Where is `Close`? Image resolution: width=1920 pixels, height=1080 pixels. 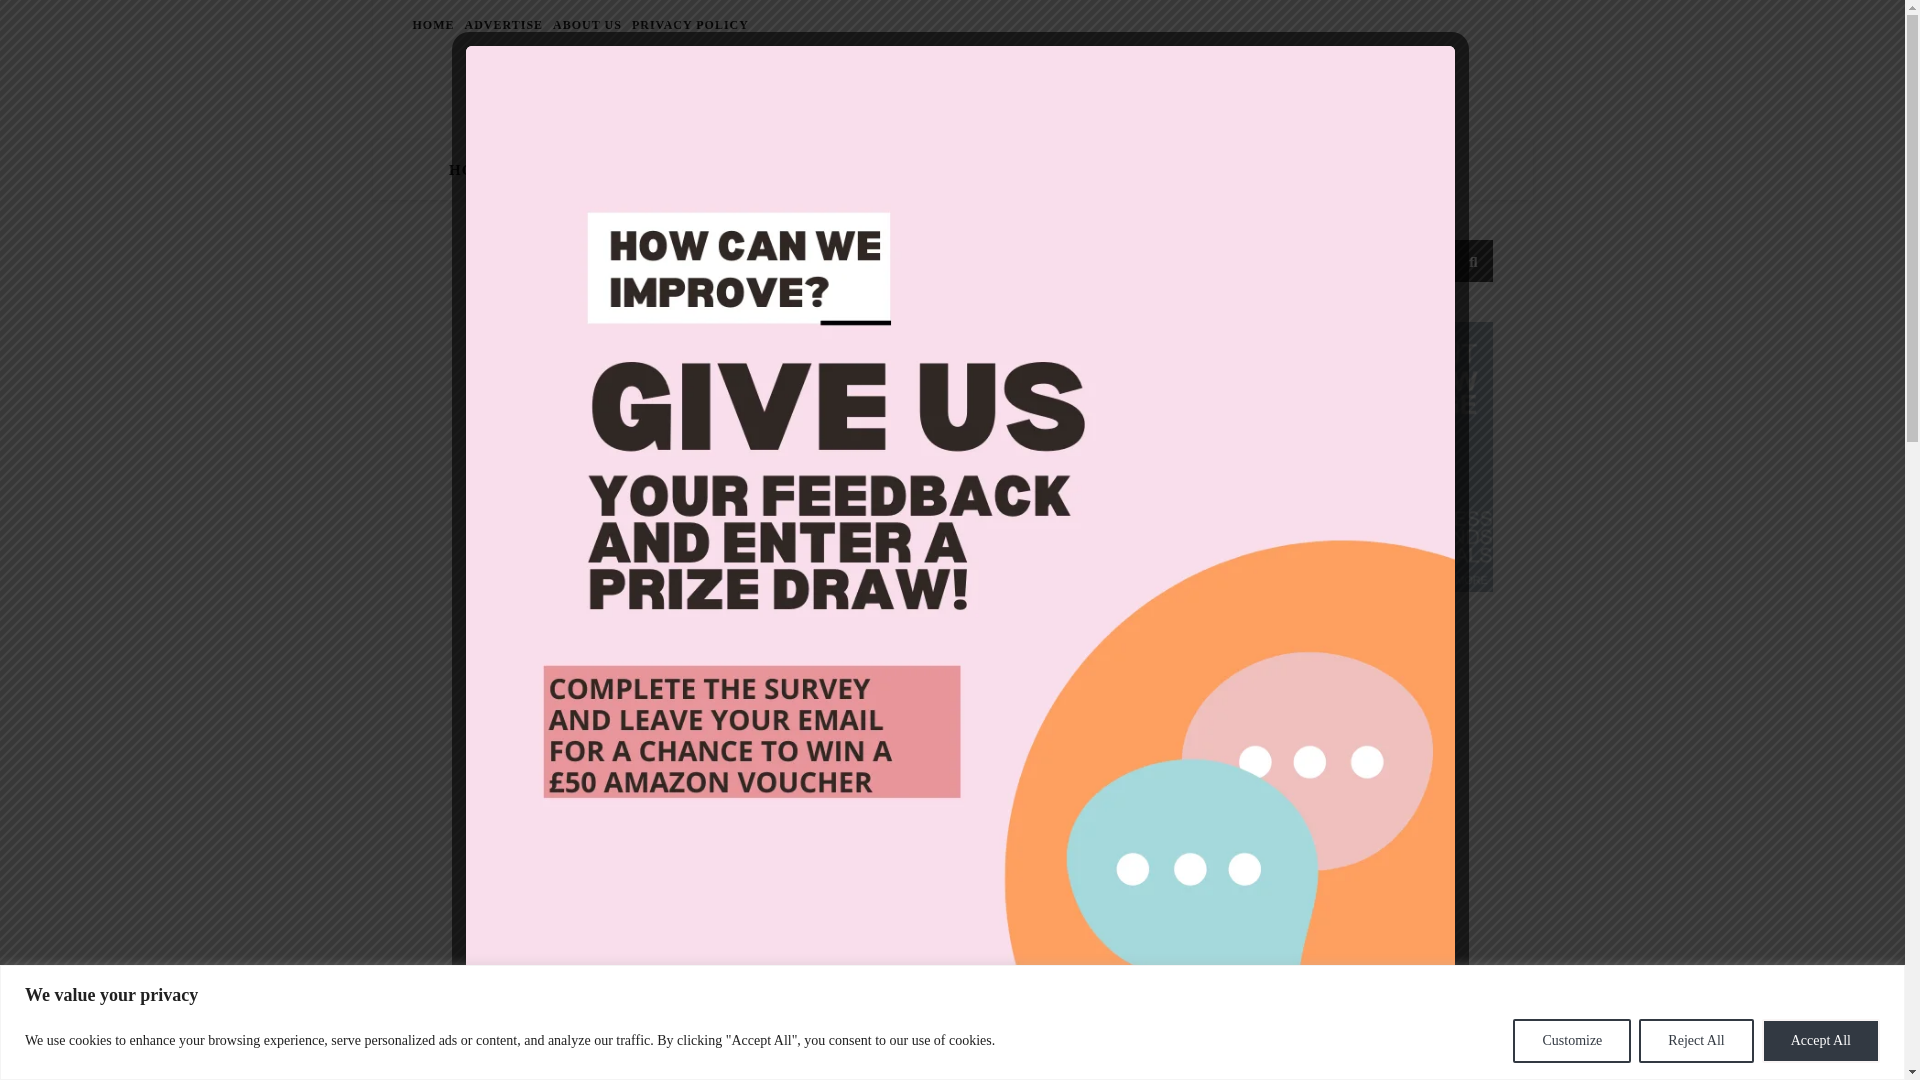
Close is located at coordinates (1434, 1050).